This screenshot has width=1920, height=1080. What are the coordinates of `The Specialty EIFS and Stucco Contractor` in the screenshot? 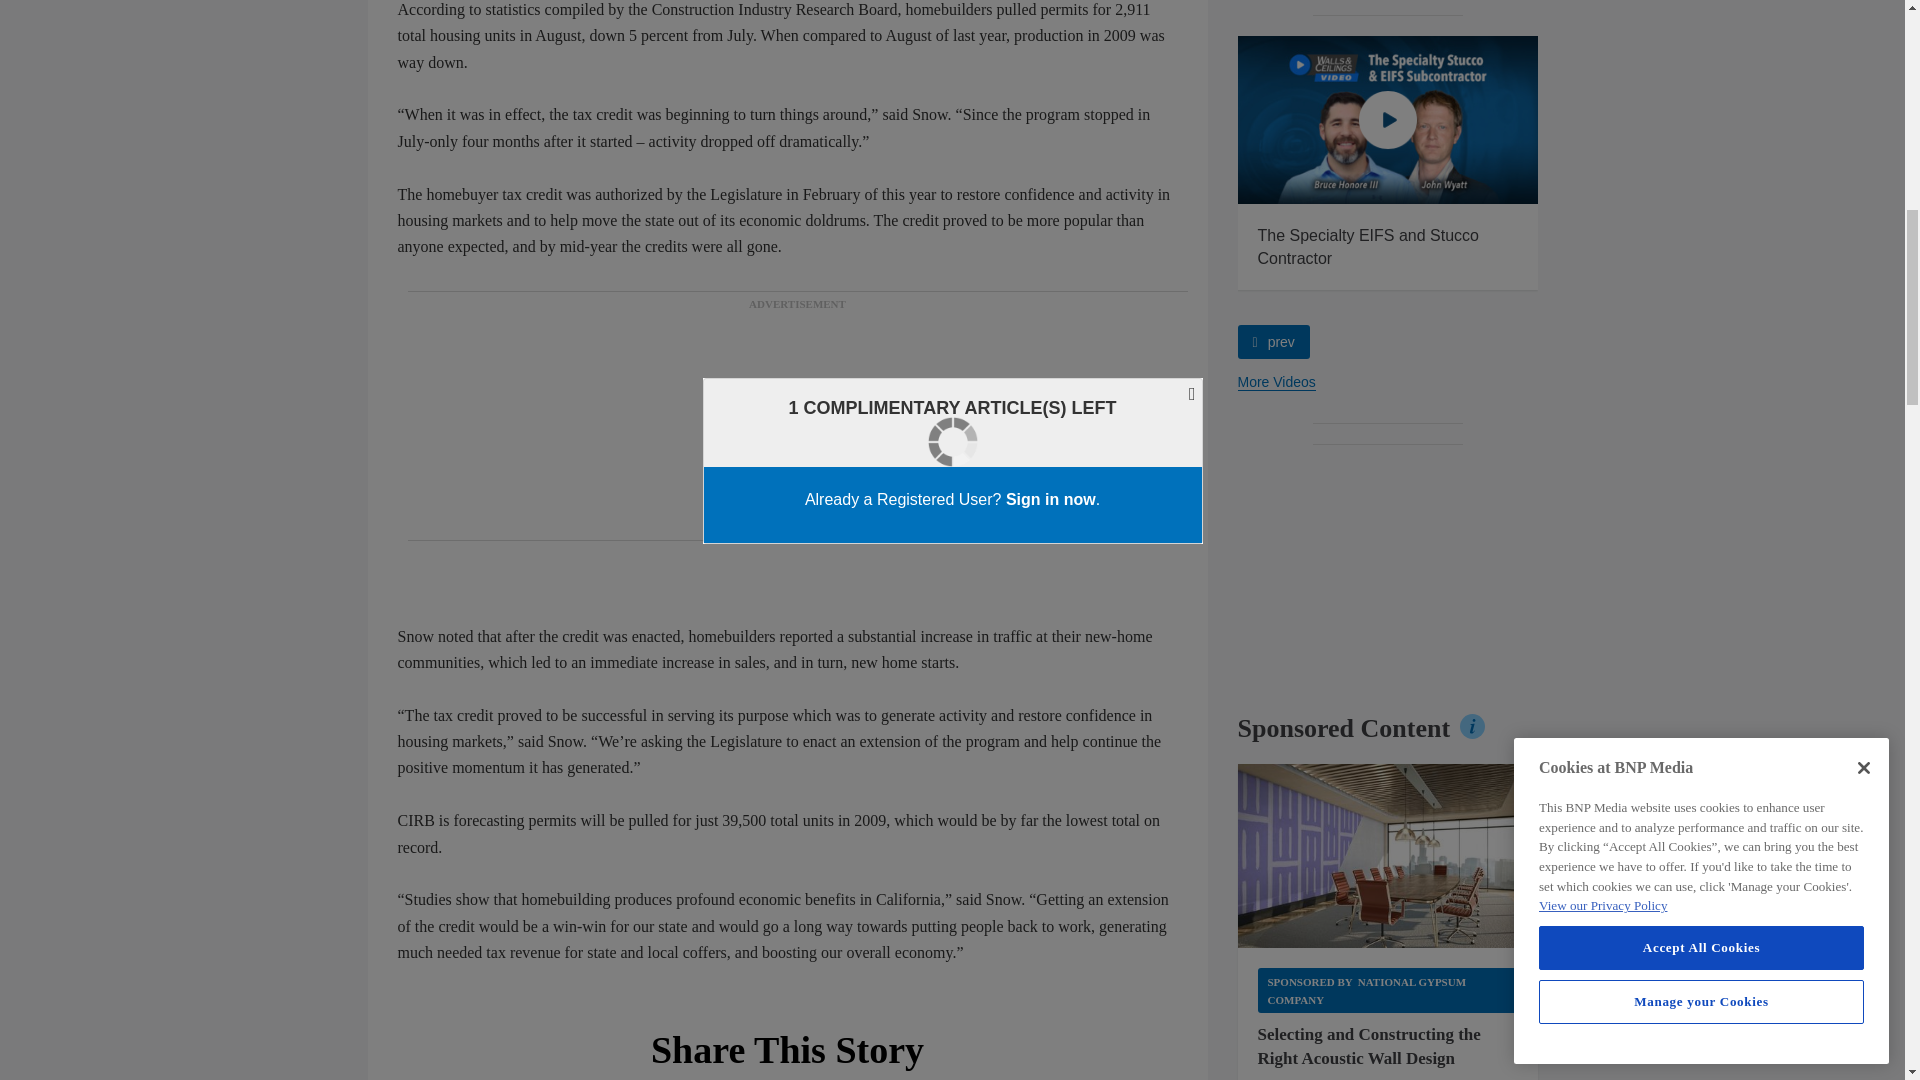 It's located at (1388, 120).